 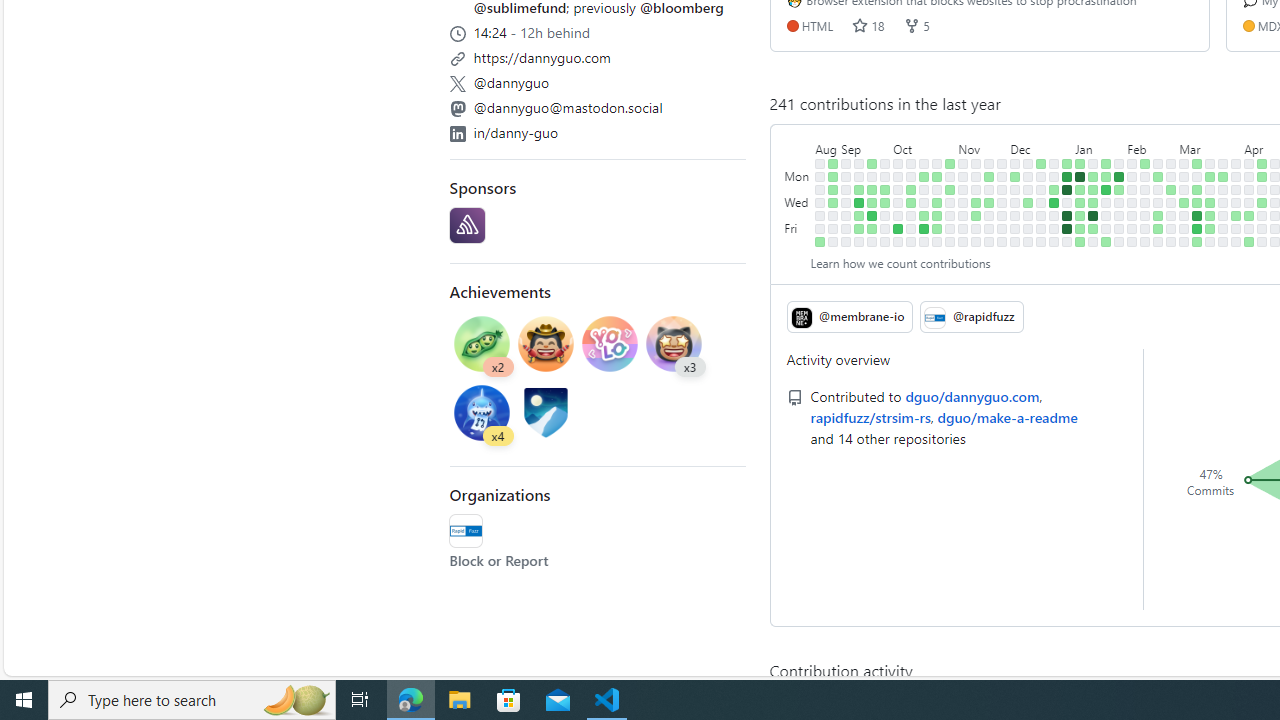 What do you see at coordinates (924, 202) in the screenshot?
I see `No contributions on October 18th.` at bounding box center [924, 202].